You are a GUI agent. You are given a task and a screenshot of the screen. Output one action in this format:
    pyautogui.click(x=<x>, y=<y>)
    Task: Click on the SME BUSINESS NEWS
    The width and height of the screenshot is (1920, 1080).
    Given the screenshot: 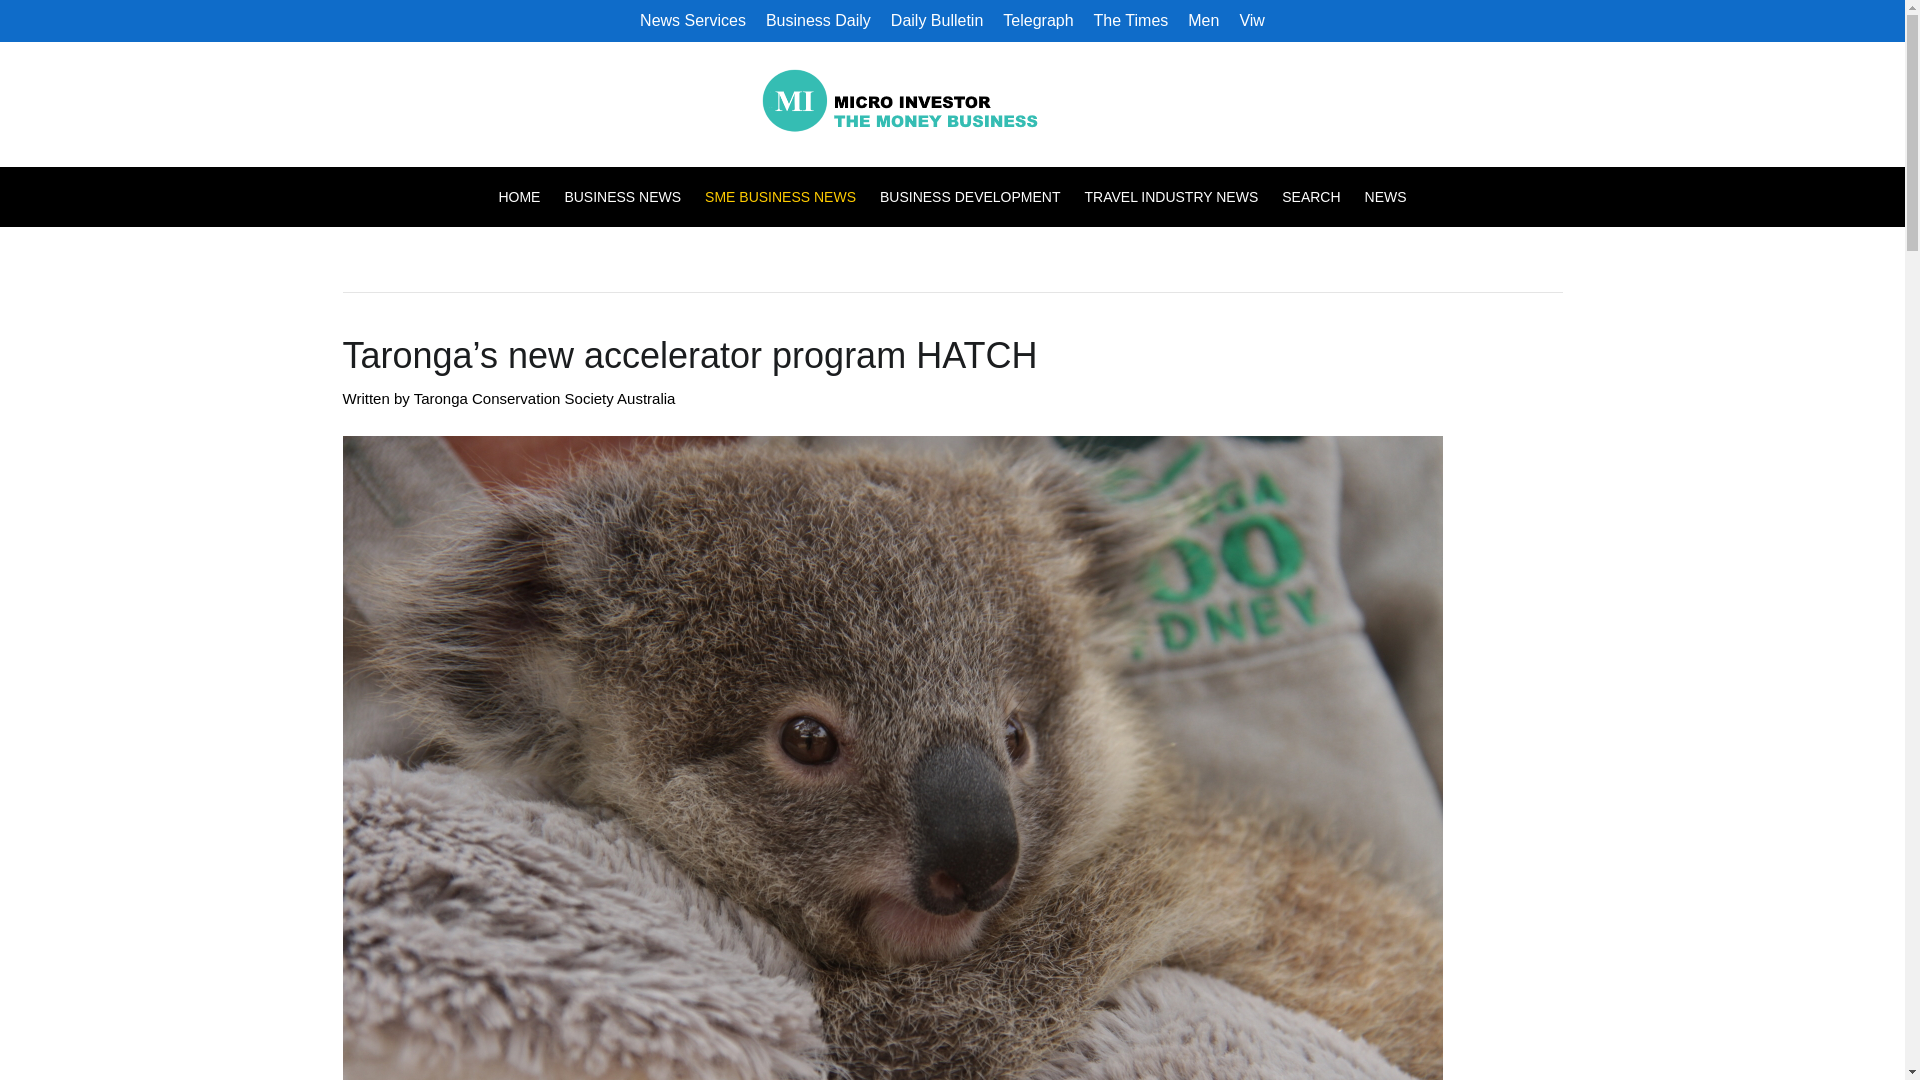 What is the action you would take?
    pyautogui.click(x=780, y=196)
    